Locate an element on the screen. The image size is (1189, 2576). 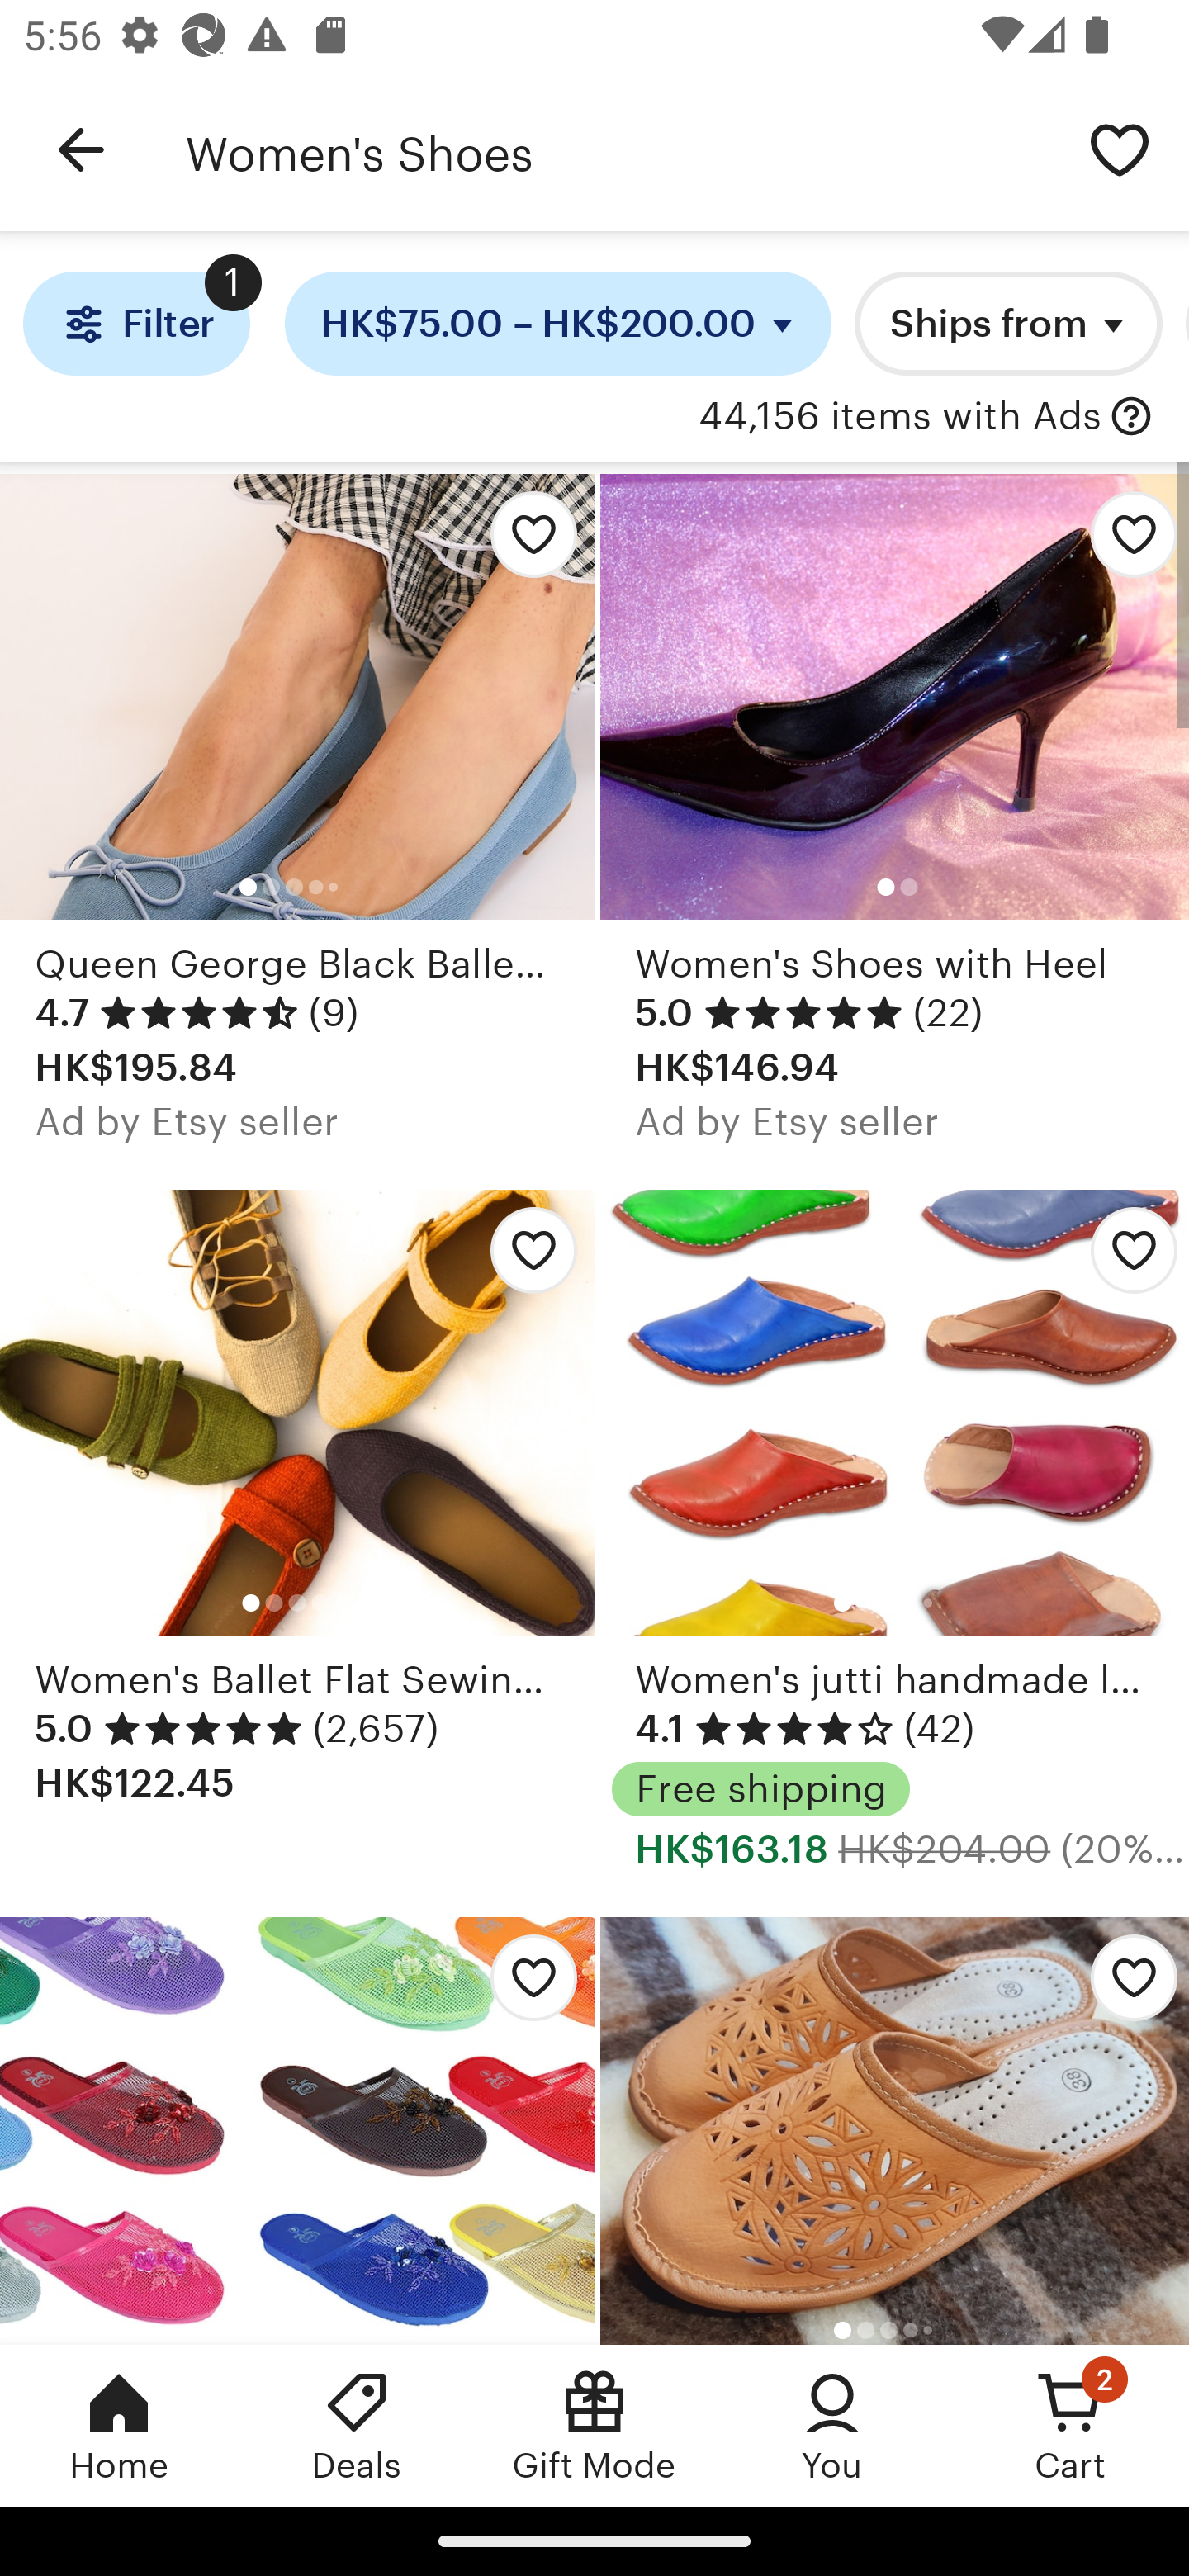
Filter is located at coordinates (135, 324).